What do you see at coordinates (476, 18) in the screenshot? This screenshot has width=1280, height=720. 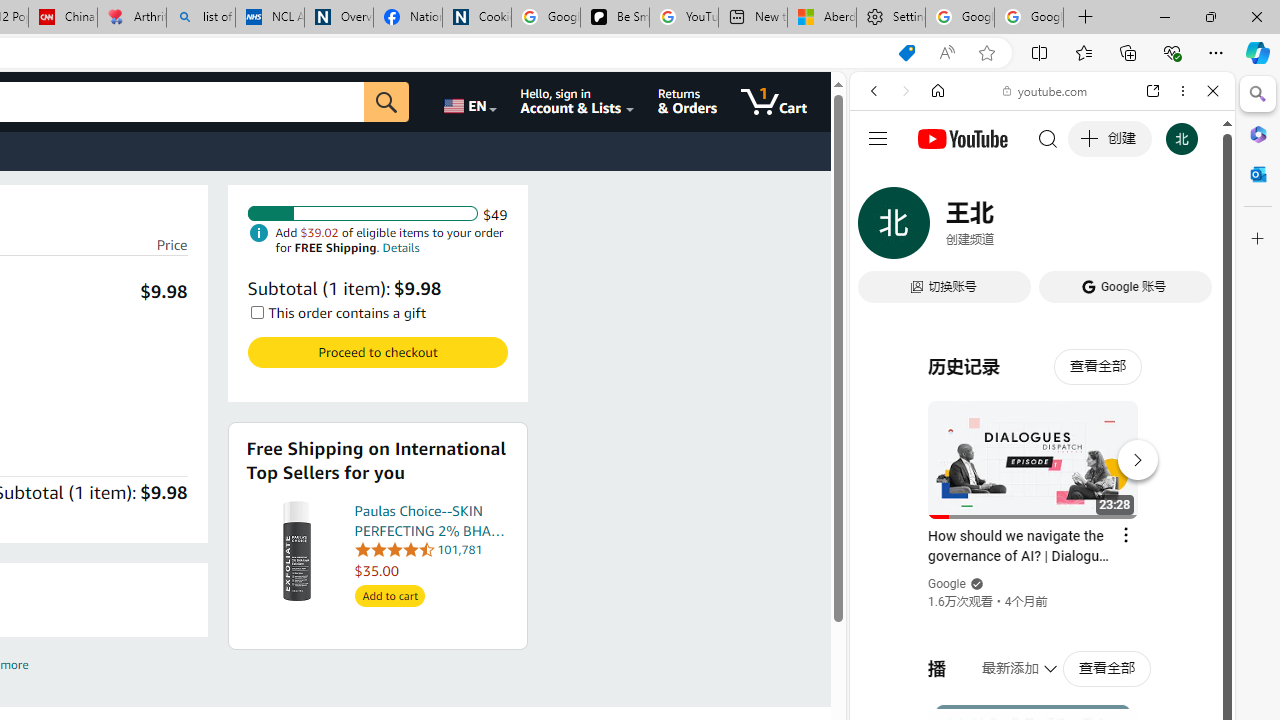 I see `Cookies` at bounding box center [476, 18].